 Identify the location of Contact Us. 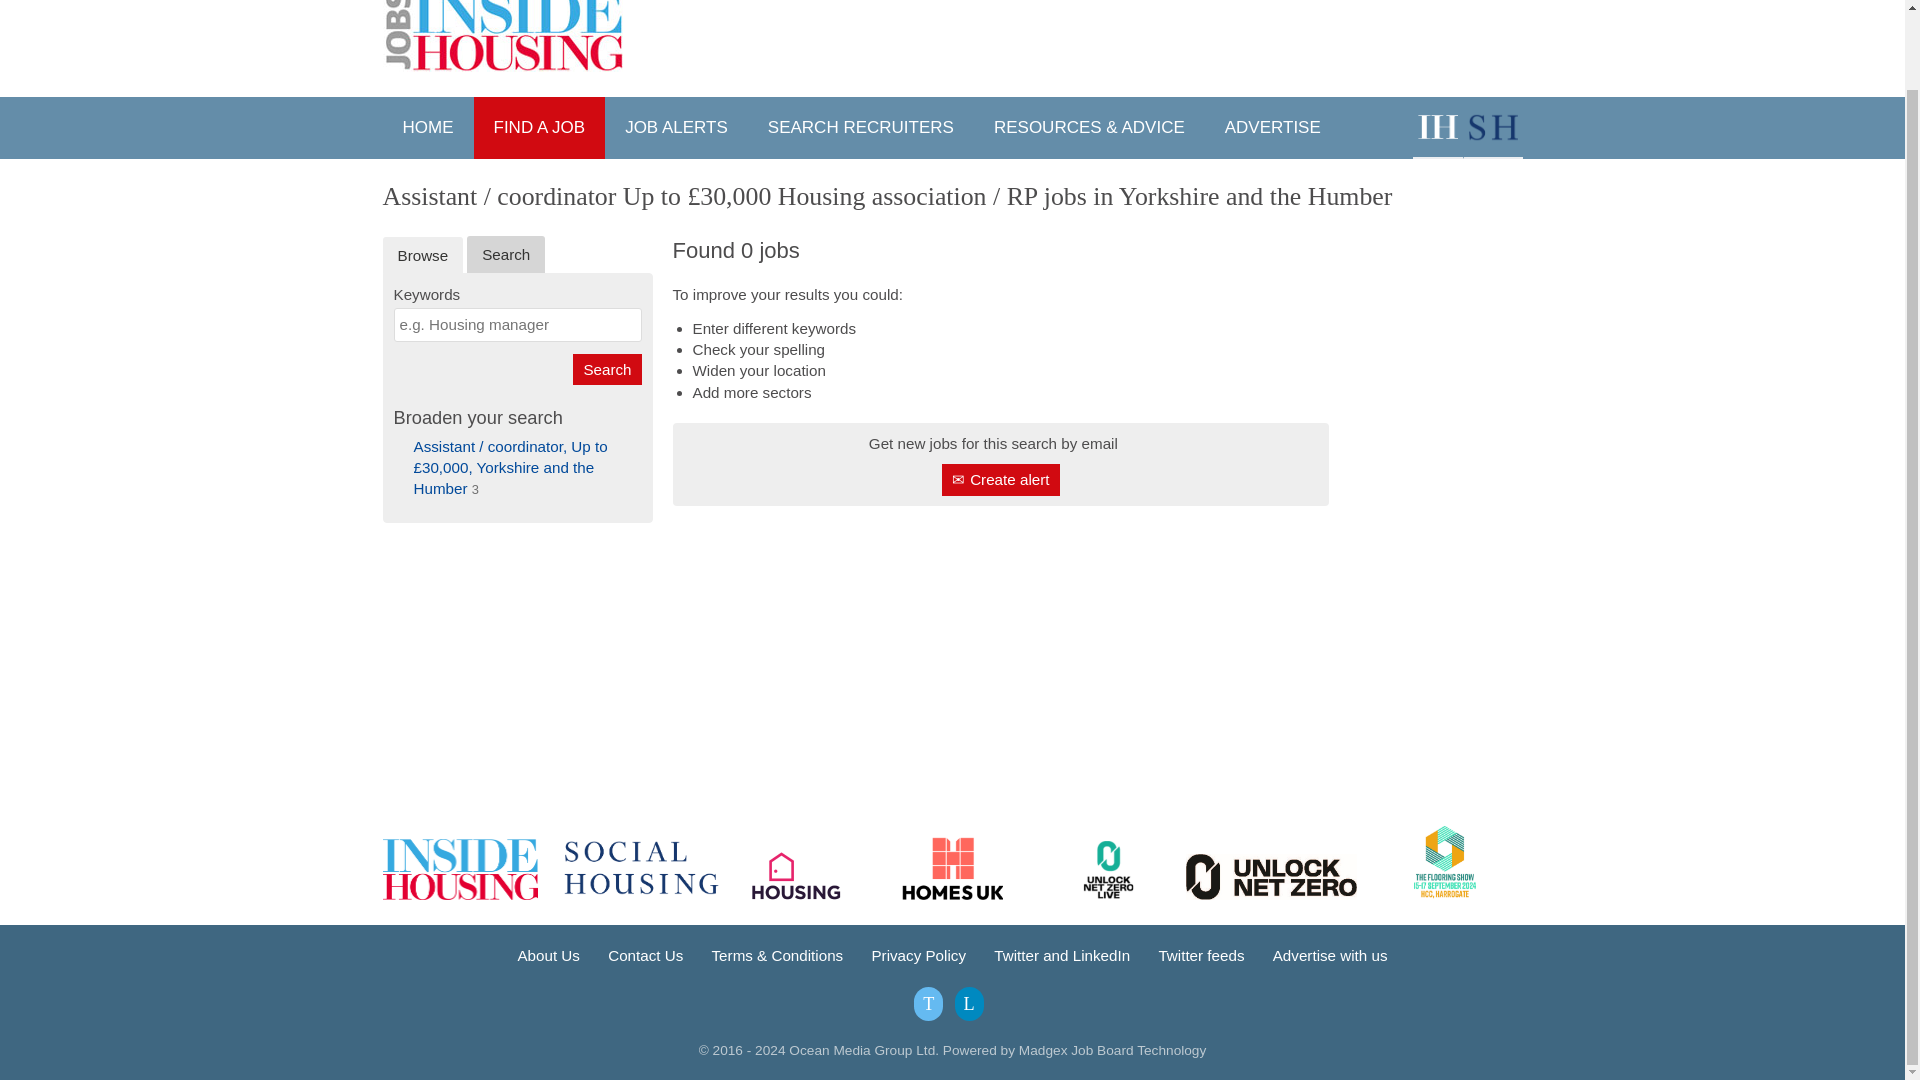
(646, 956).